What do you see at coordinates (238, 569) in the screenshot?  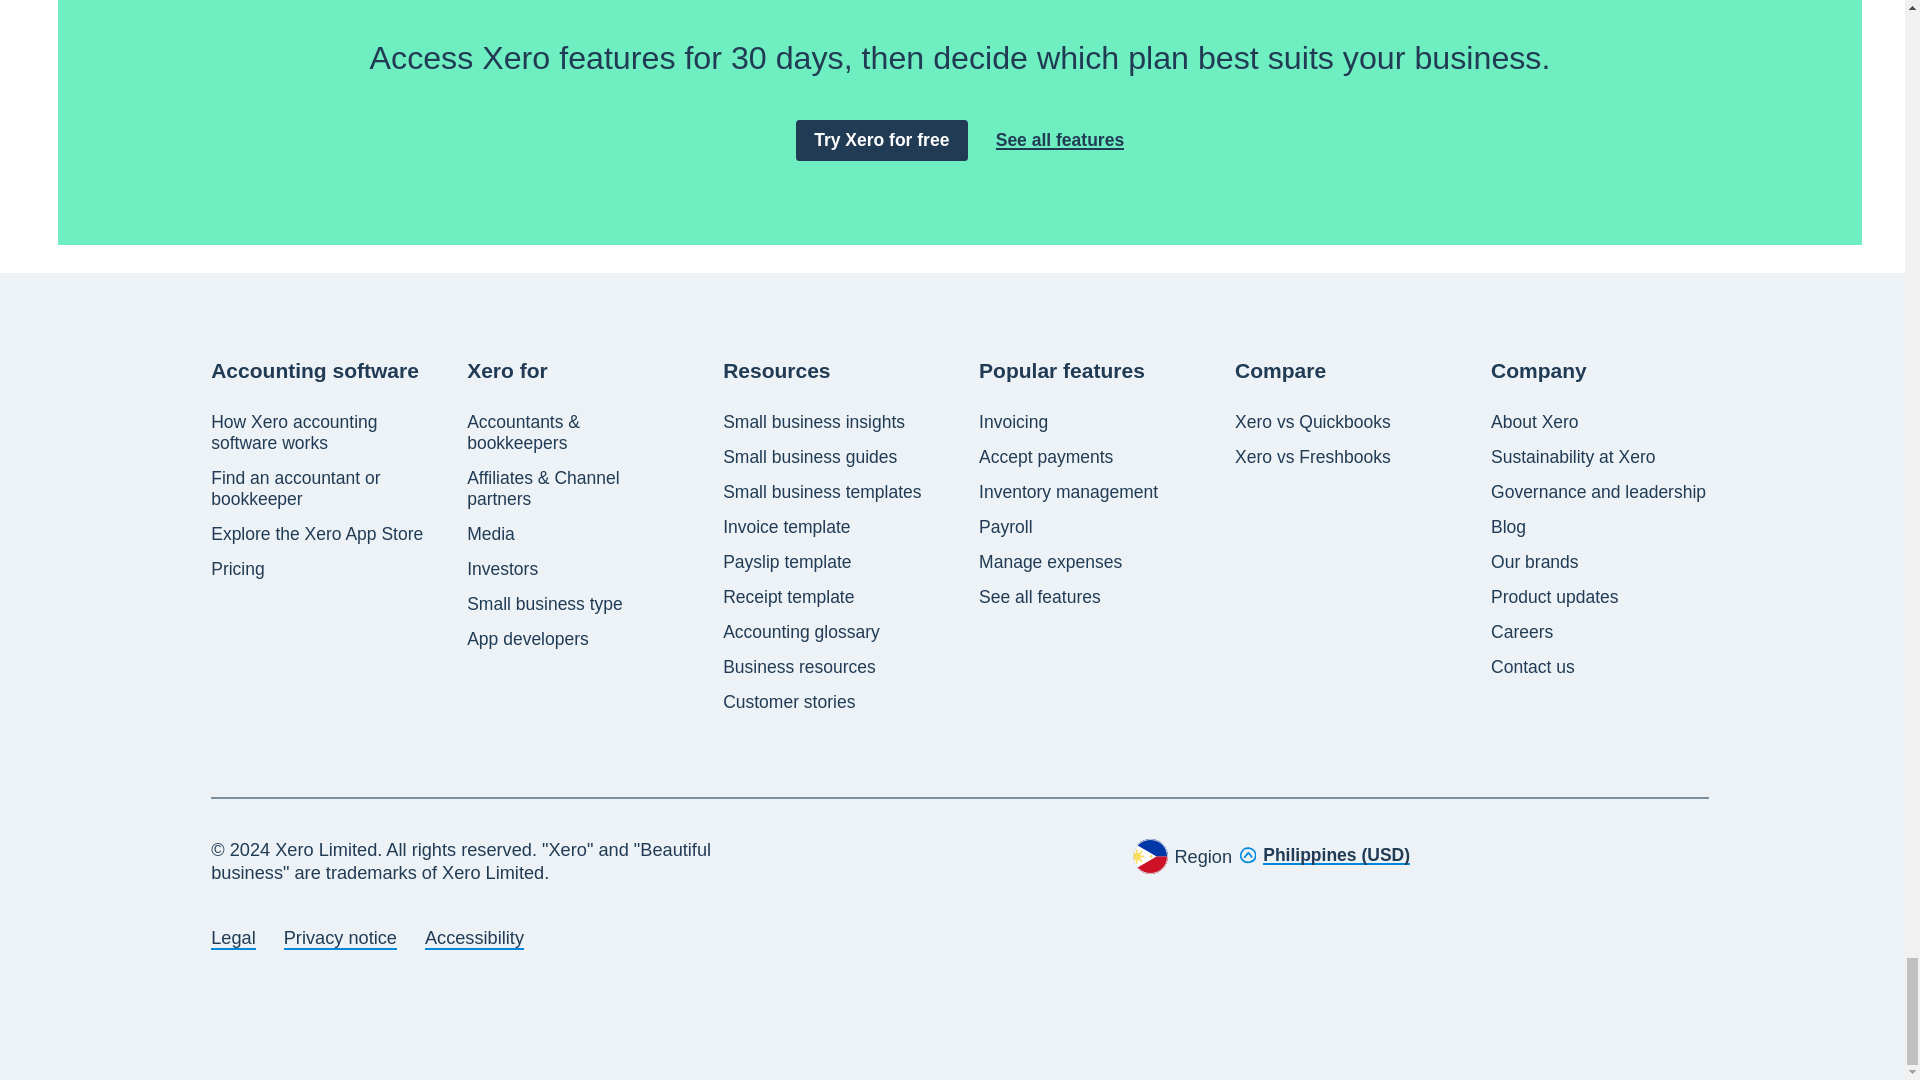 I see `Pricing` at bounding box center [238, 569].